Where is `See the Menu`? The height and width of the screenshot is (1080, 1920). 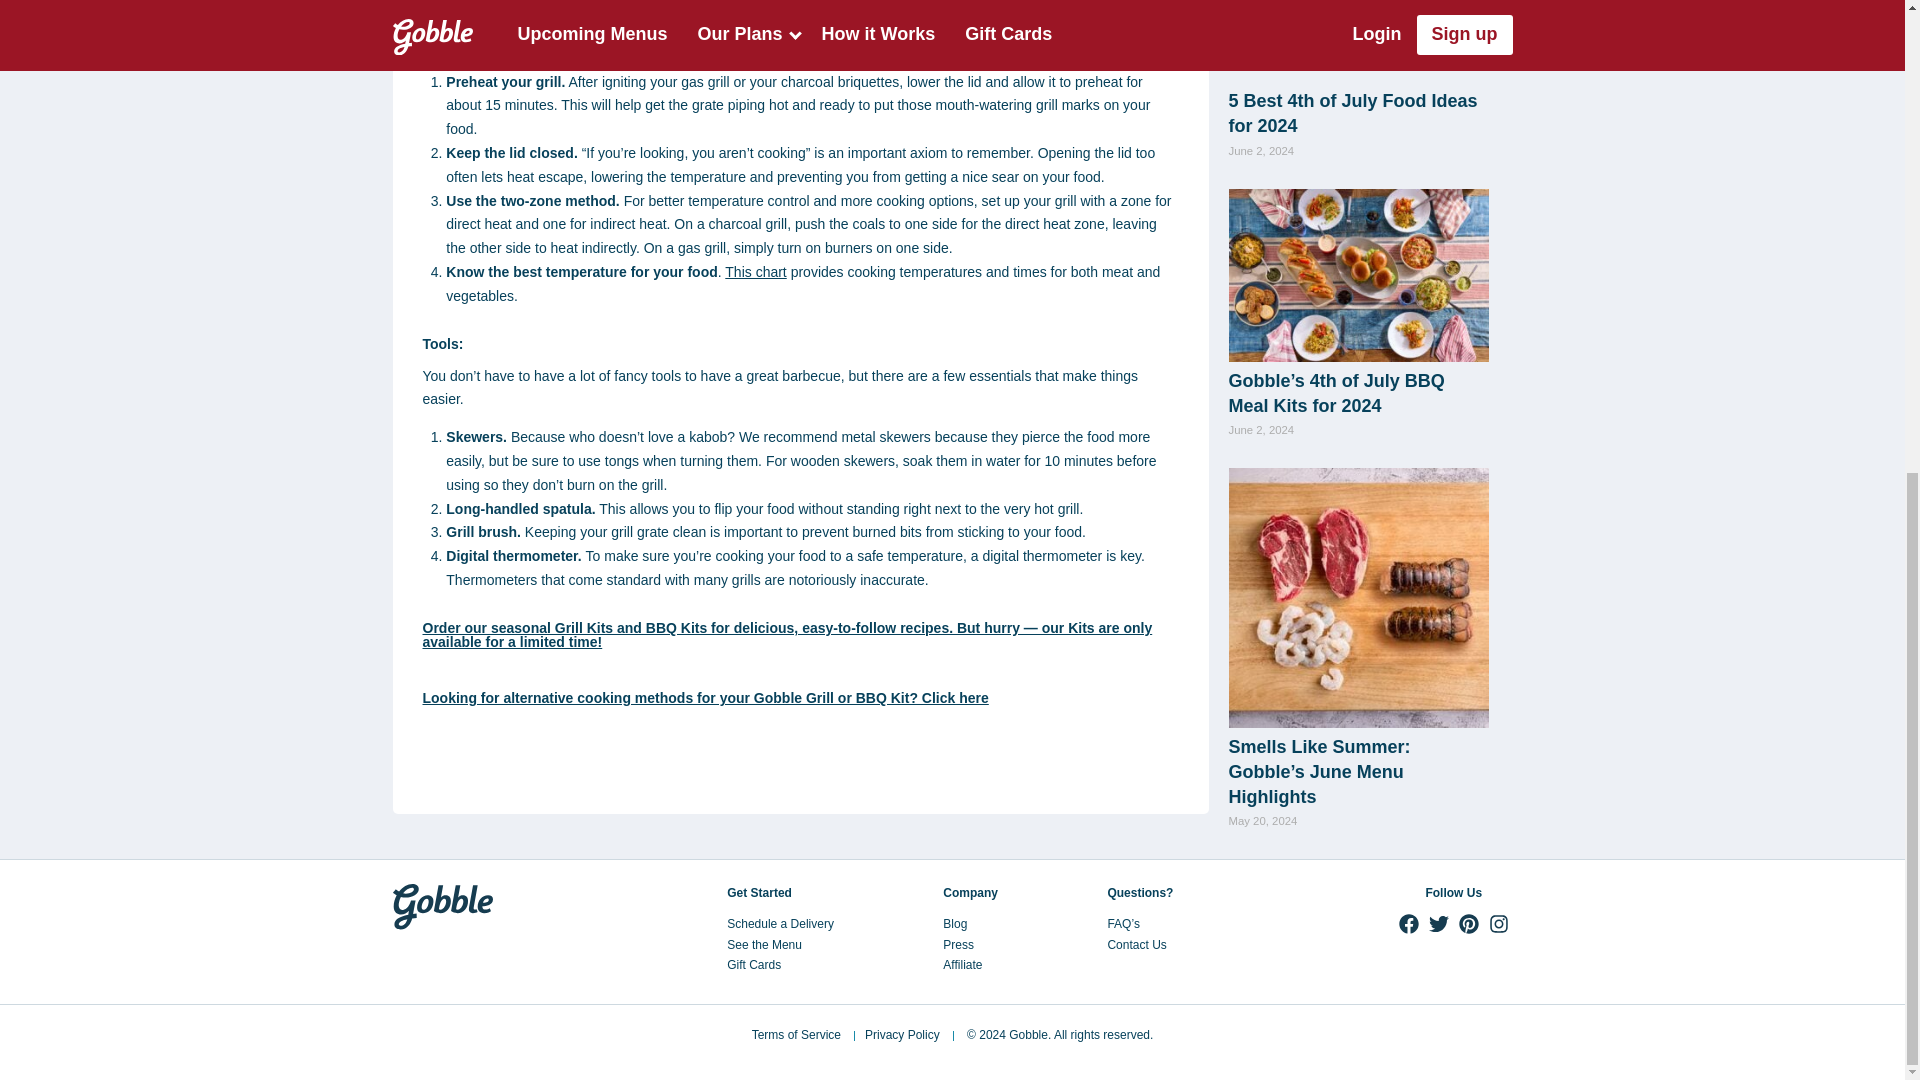
See the Menu is located at coordinates (764, 944).